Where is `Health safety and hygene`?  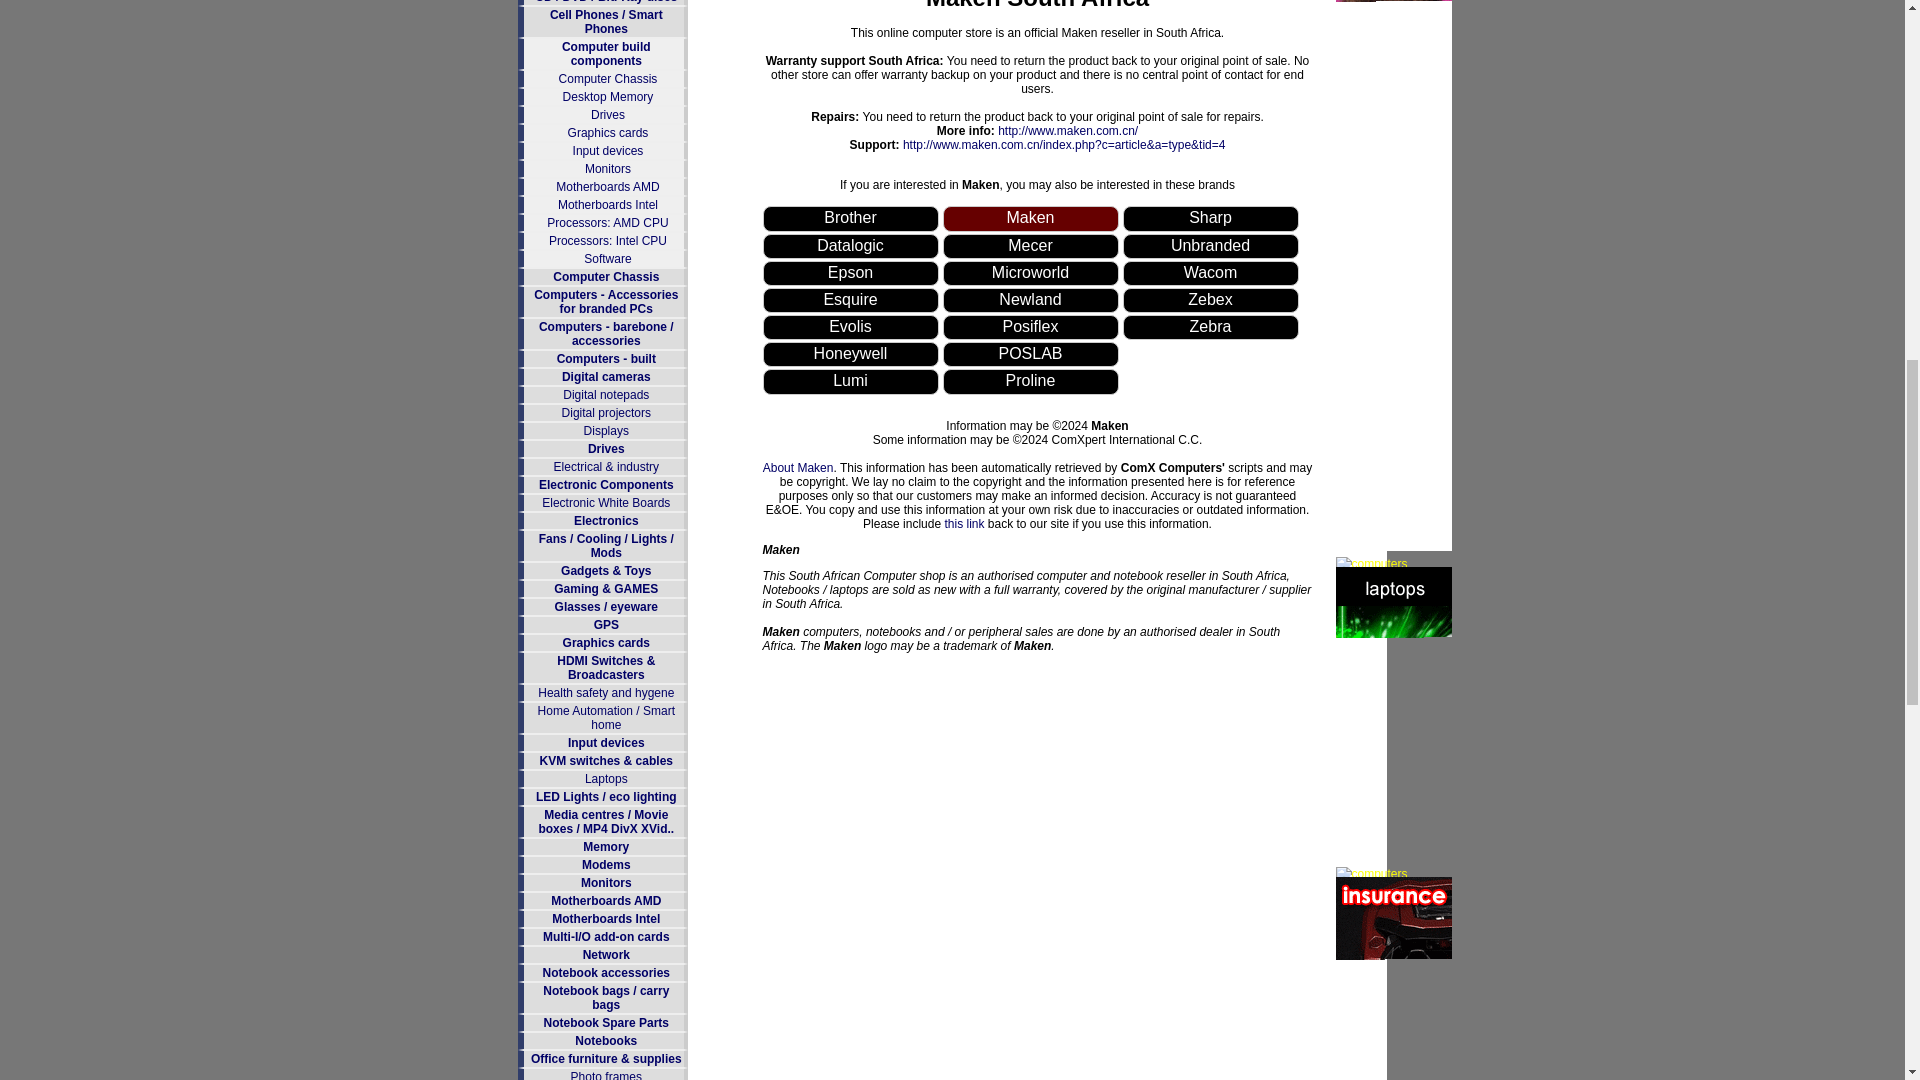 Health safety and hygene is located at coordinates (605, 692).